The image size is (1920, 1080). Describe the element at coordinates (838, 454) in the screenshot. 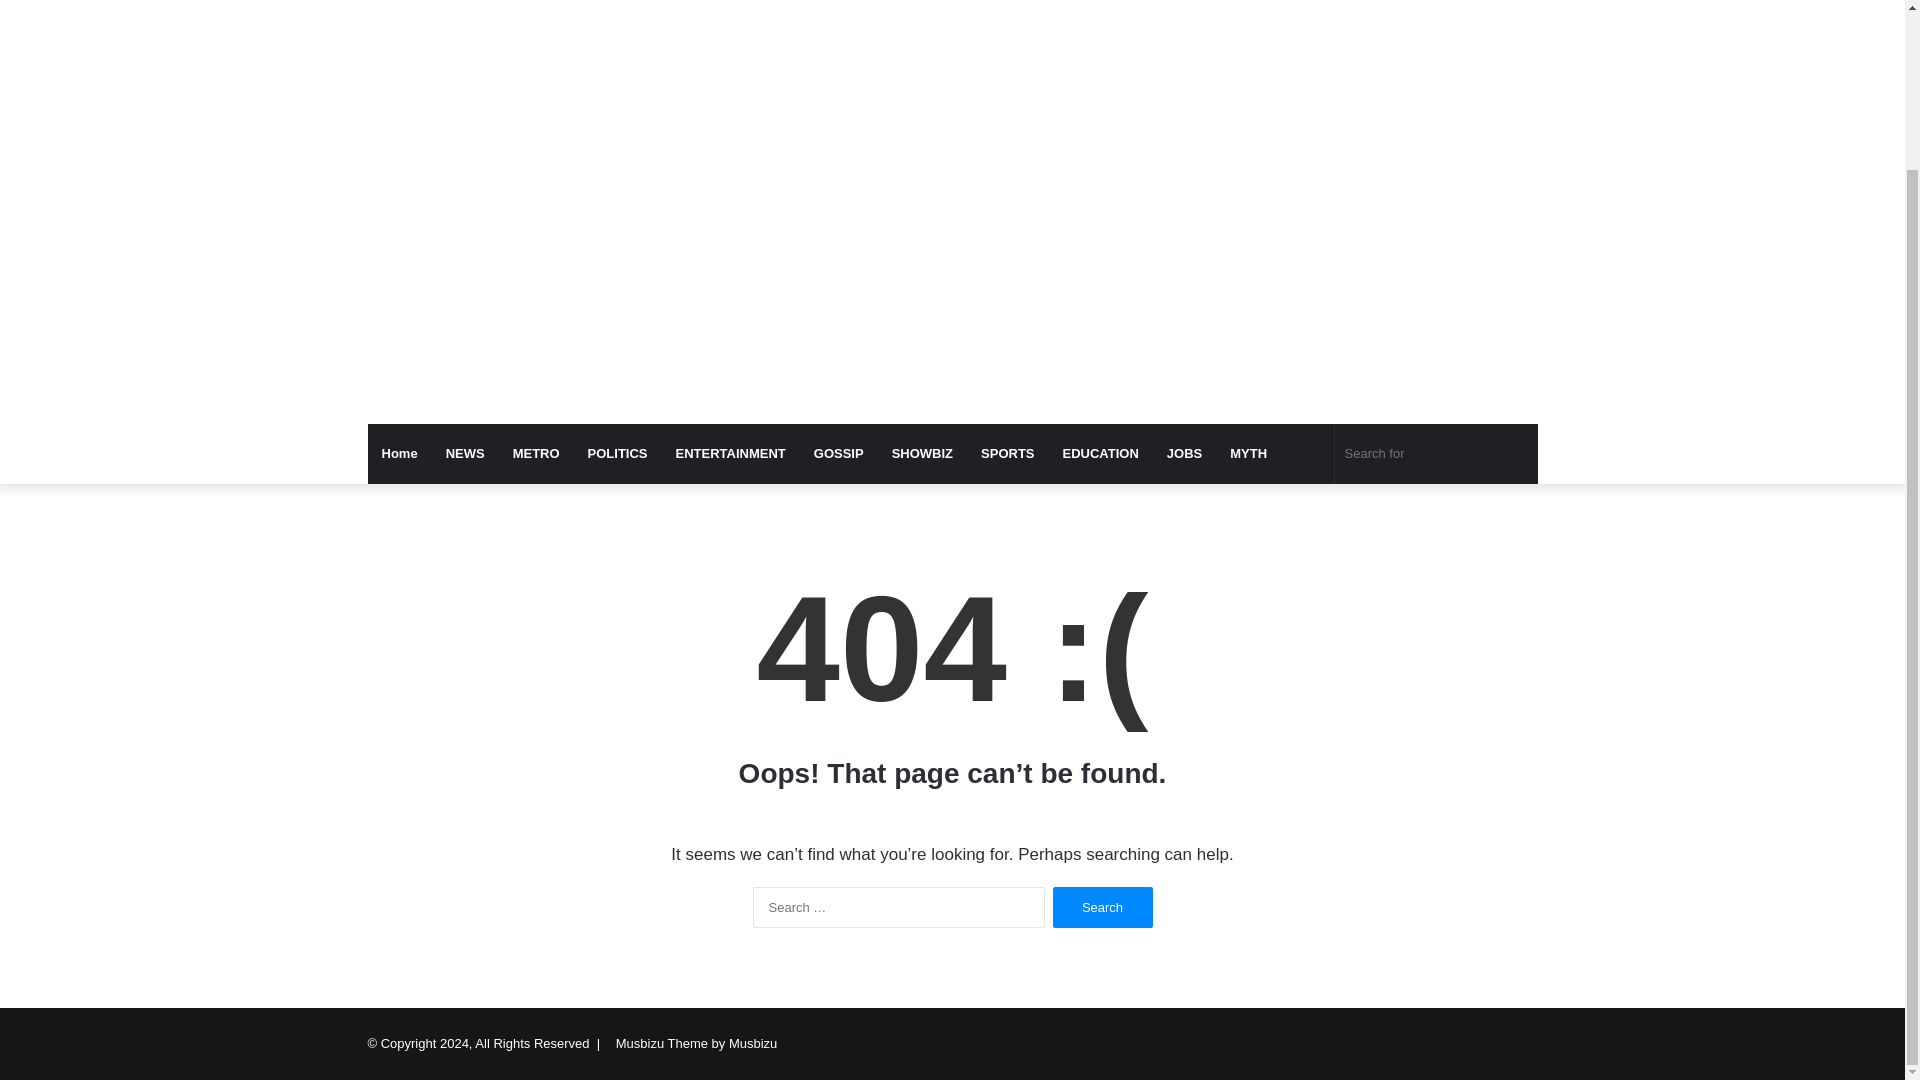

I see `GOSSIP` at that location.